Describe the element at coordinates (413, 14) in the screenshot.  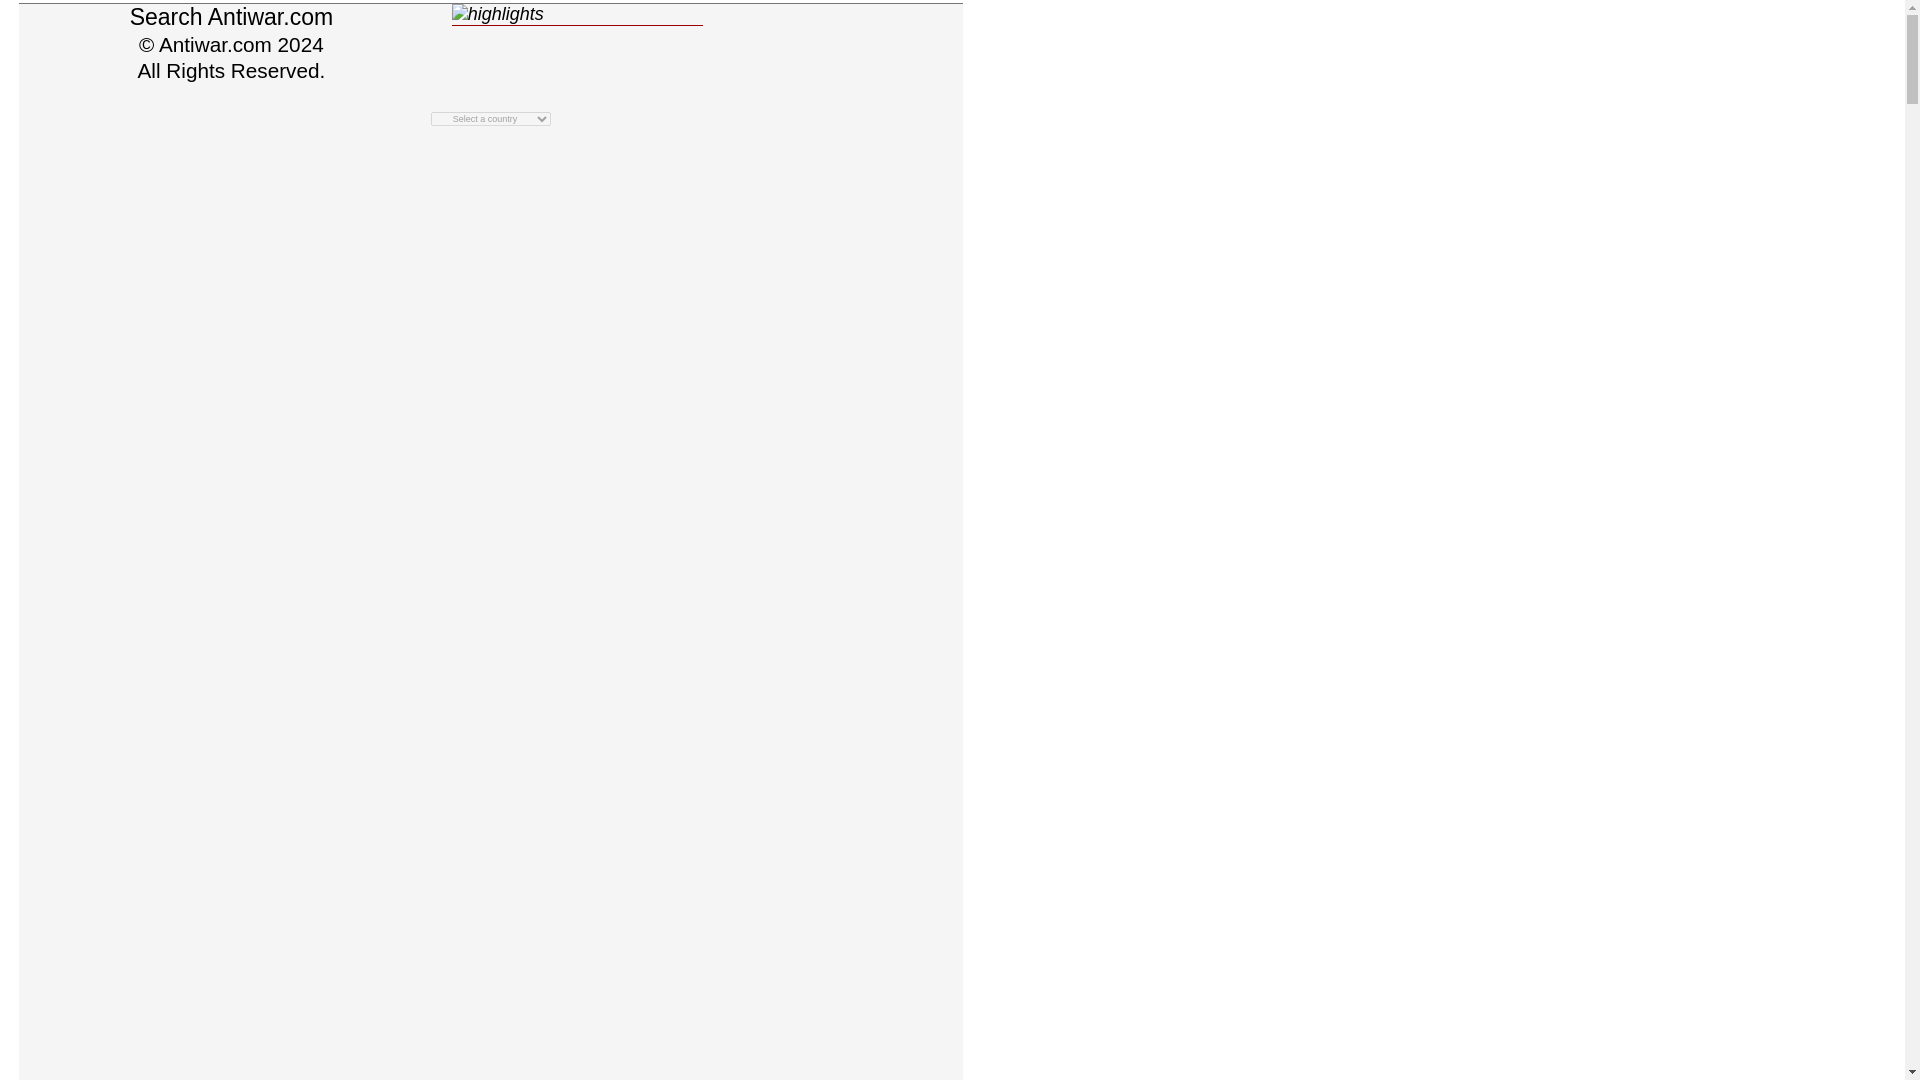
I see `Donate` at that location.